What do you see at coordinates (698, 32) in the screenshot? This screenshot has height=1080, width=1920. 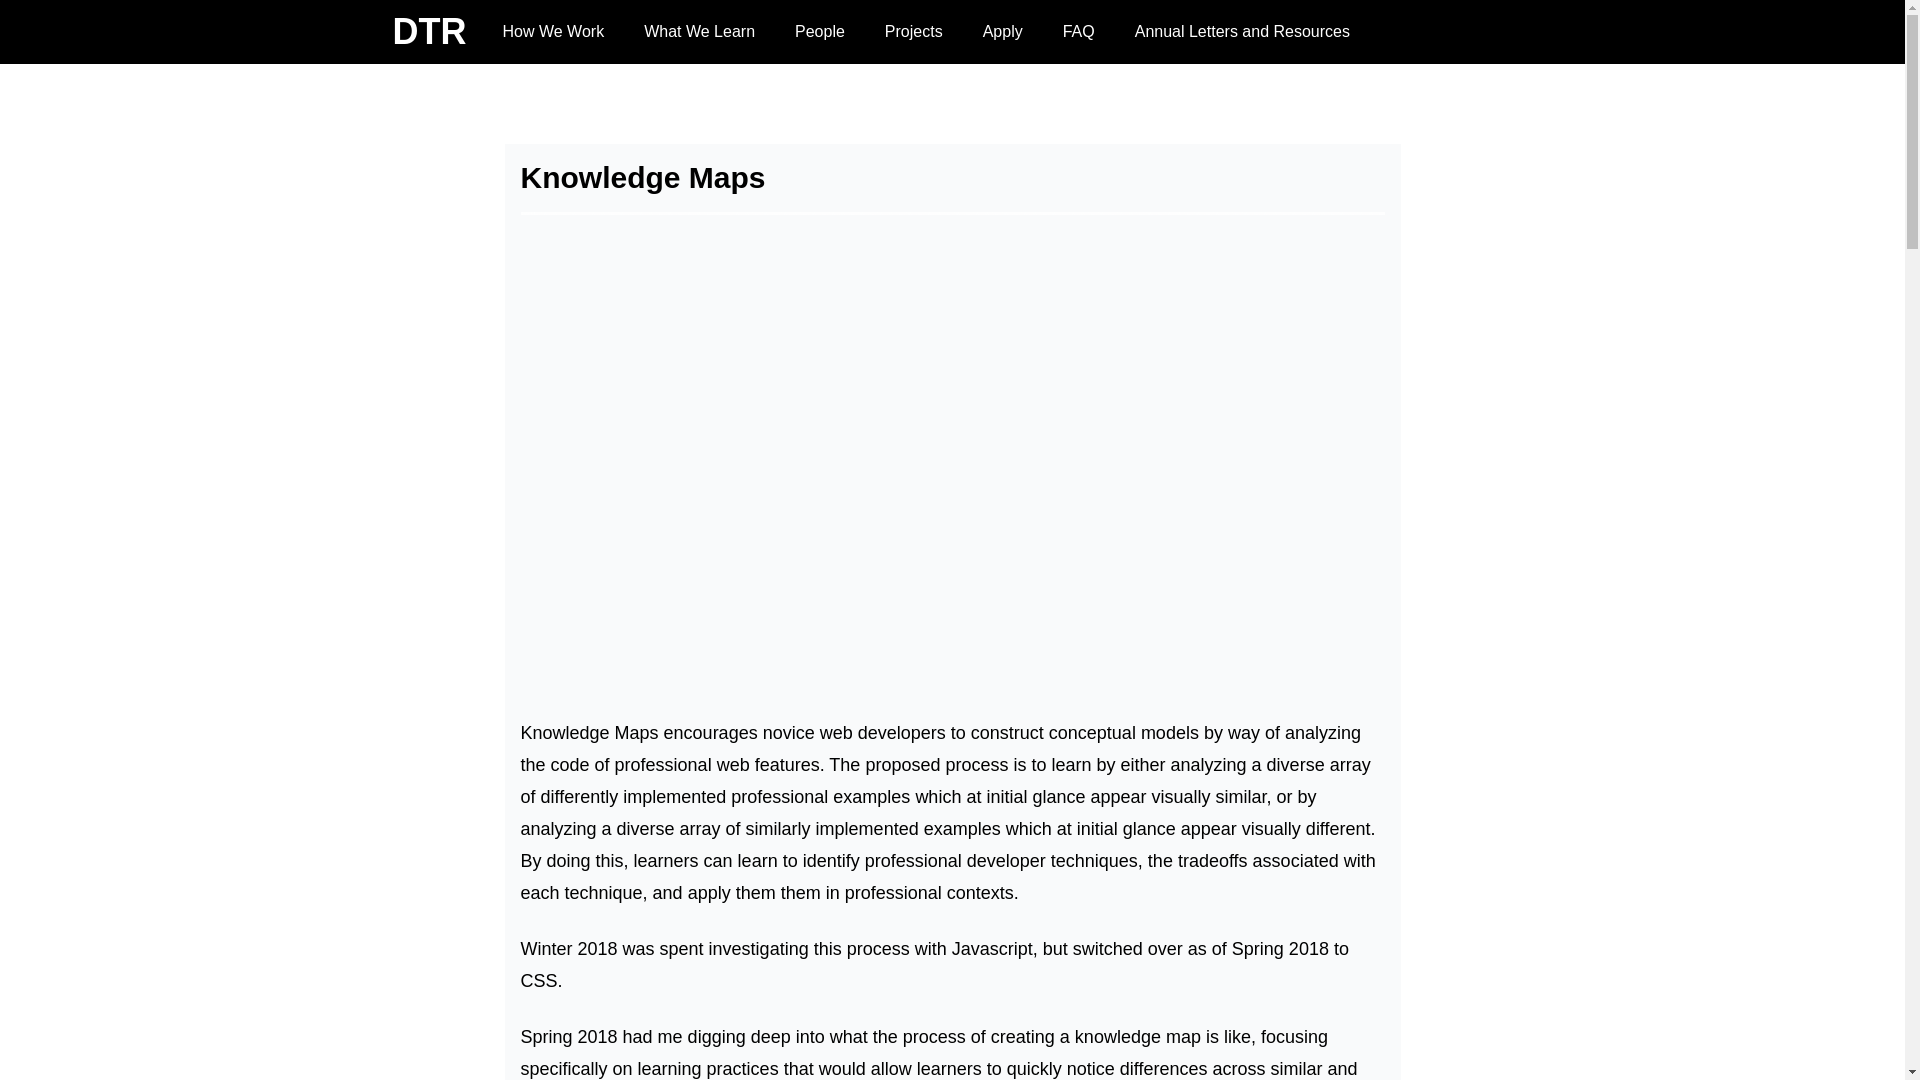 I see `What We Learn` at bounding box center [698, 32].